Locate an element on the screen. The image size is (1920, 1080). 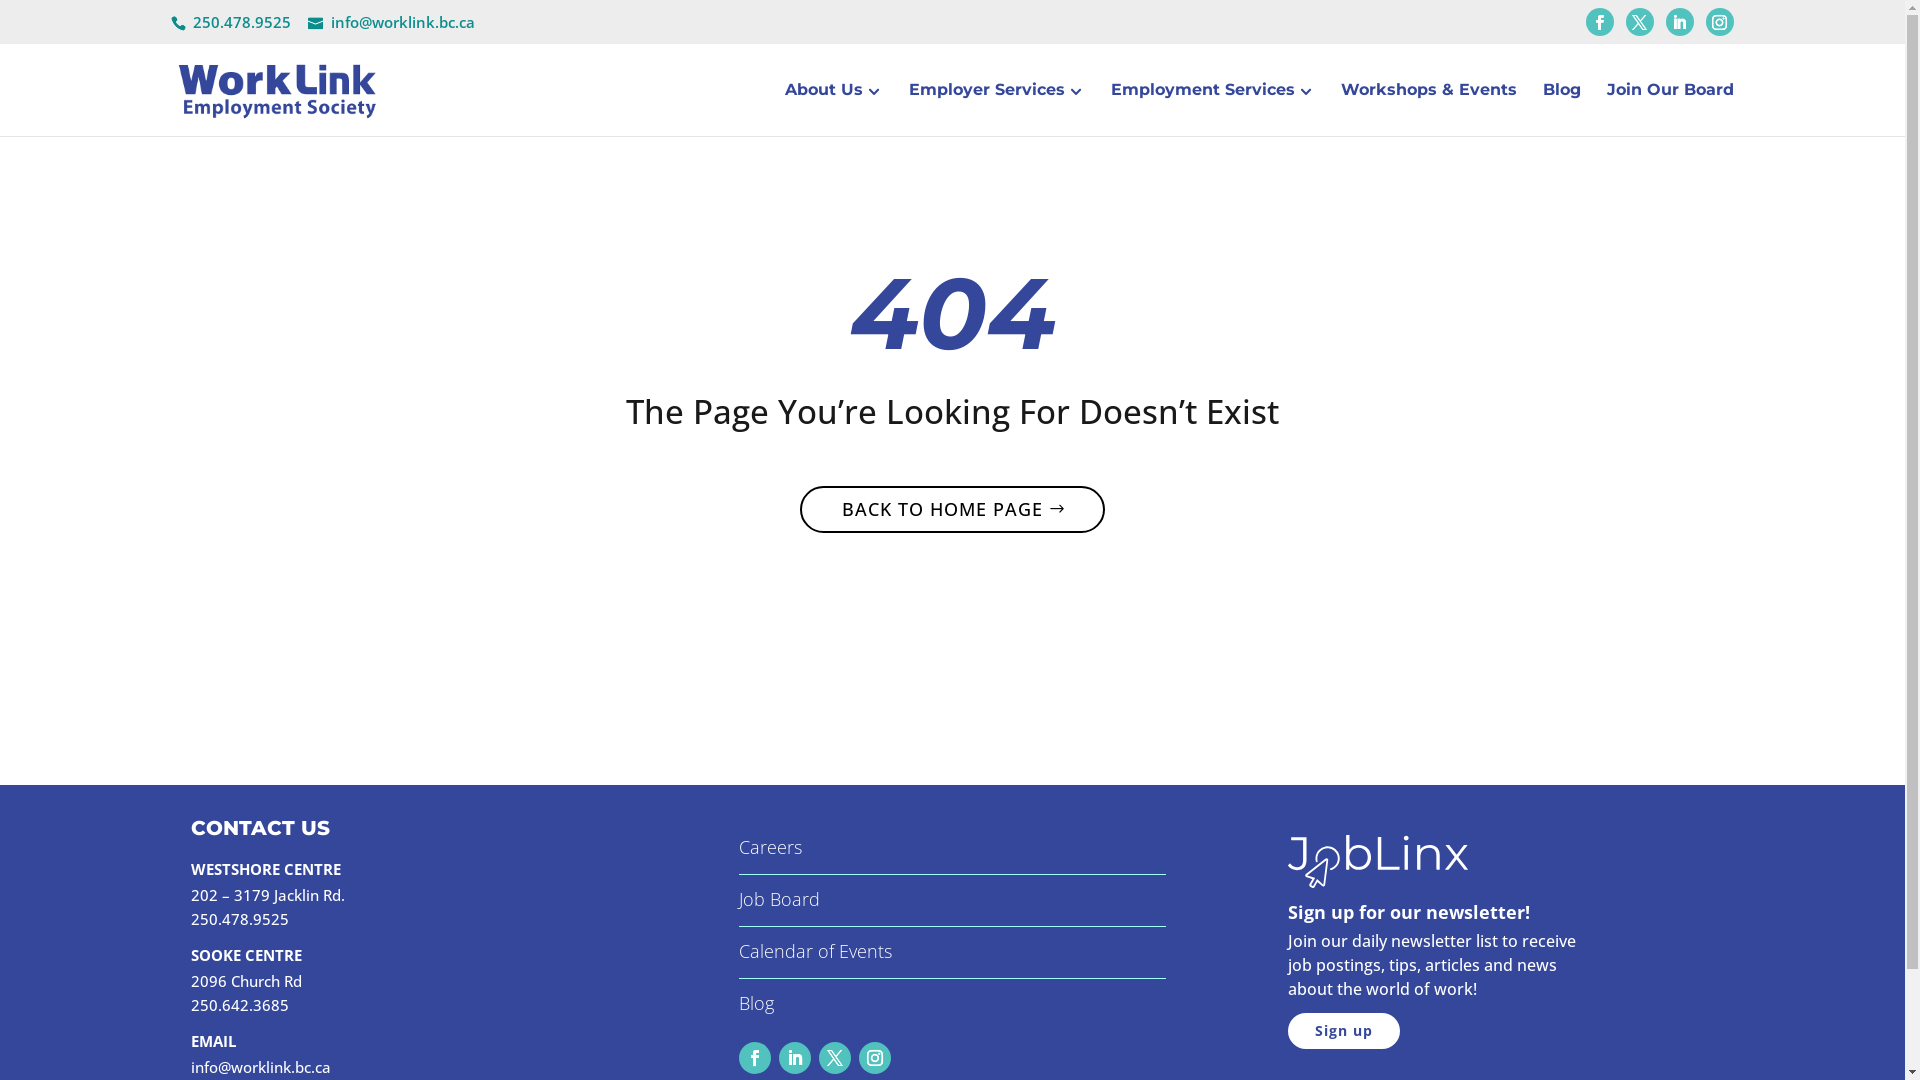
Follow on X is located at coordinates (835, 1058).